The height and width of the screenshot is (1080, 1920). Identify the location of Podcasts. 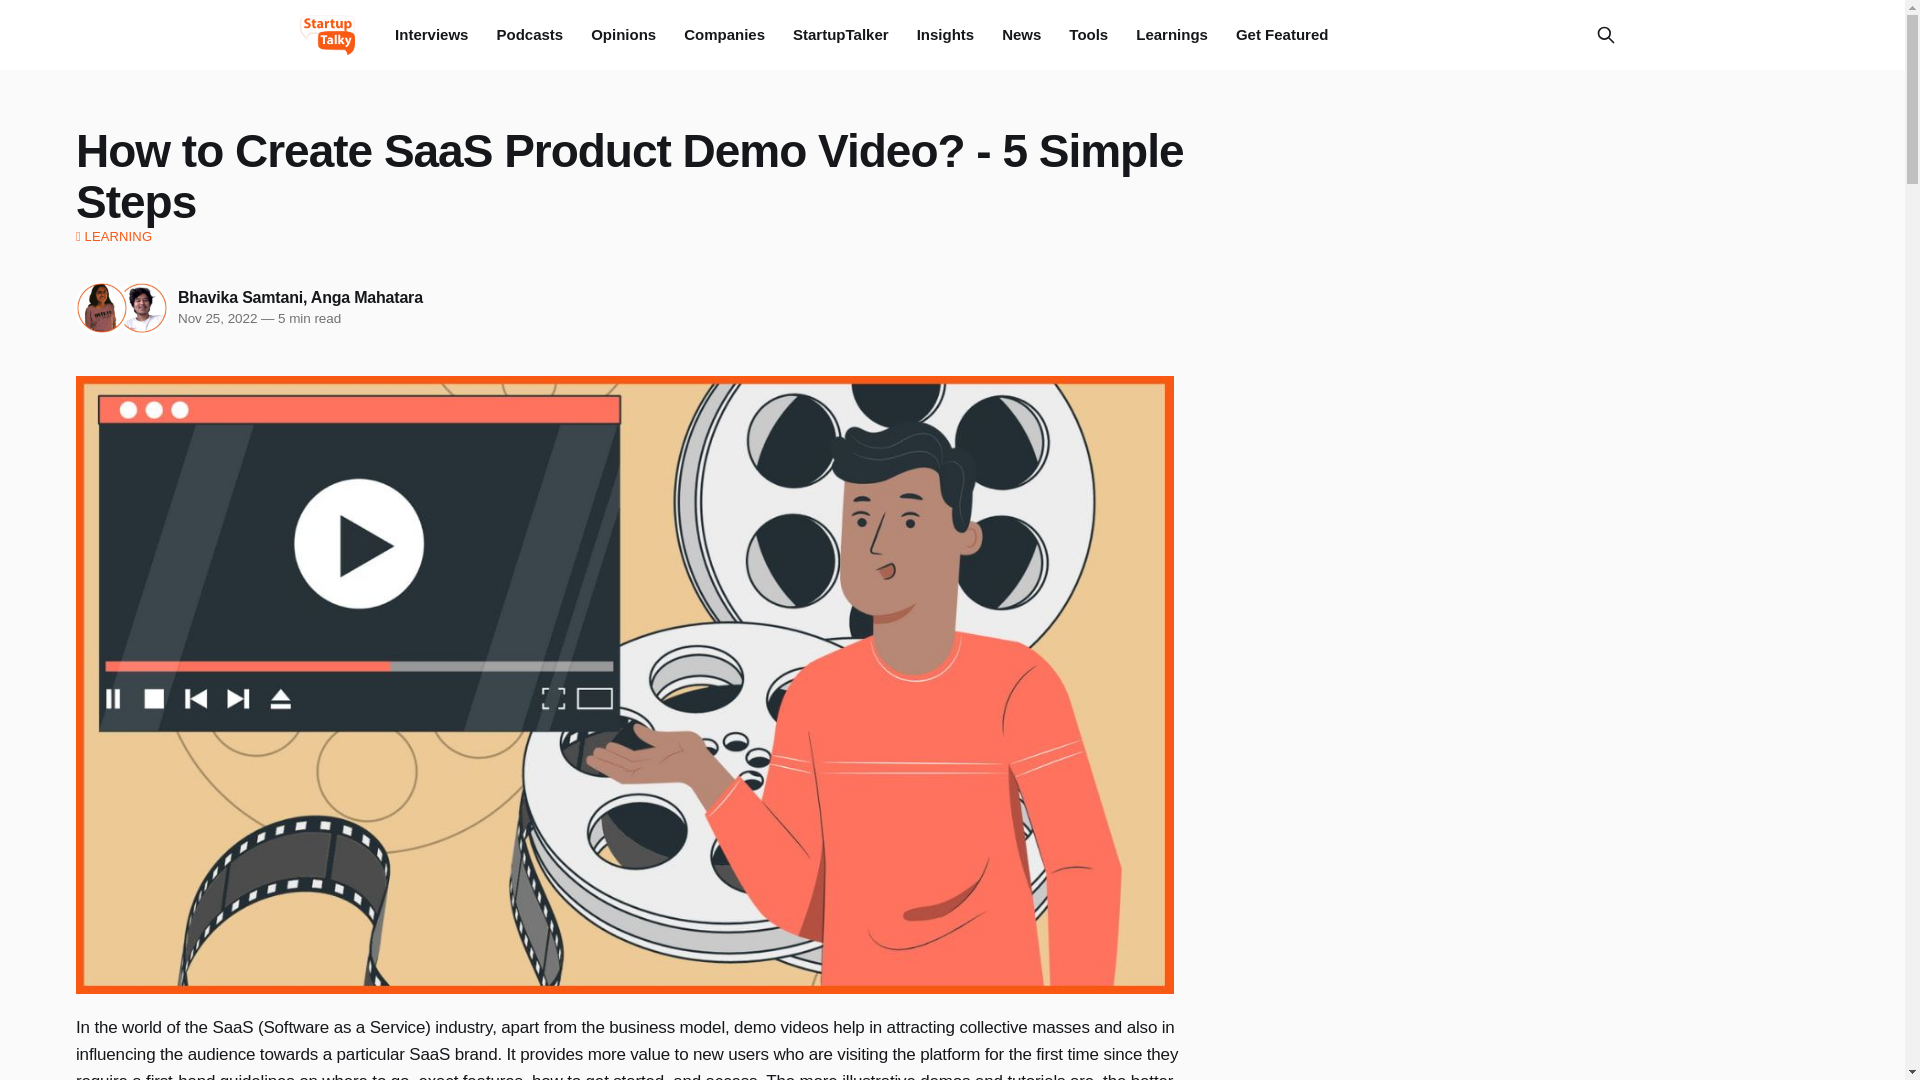
(528, 34).